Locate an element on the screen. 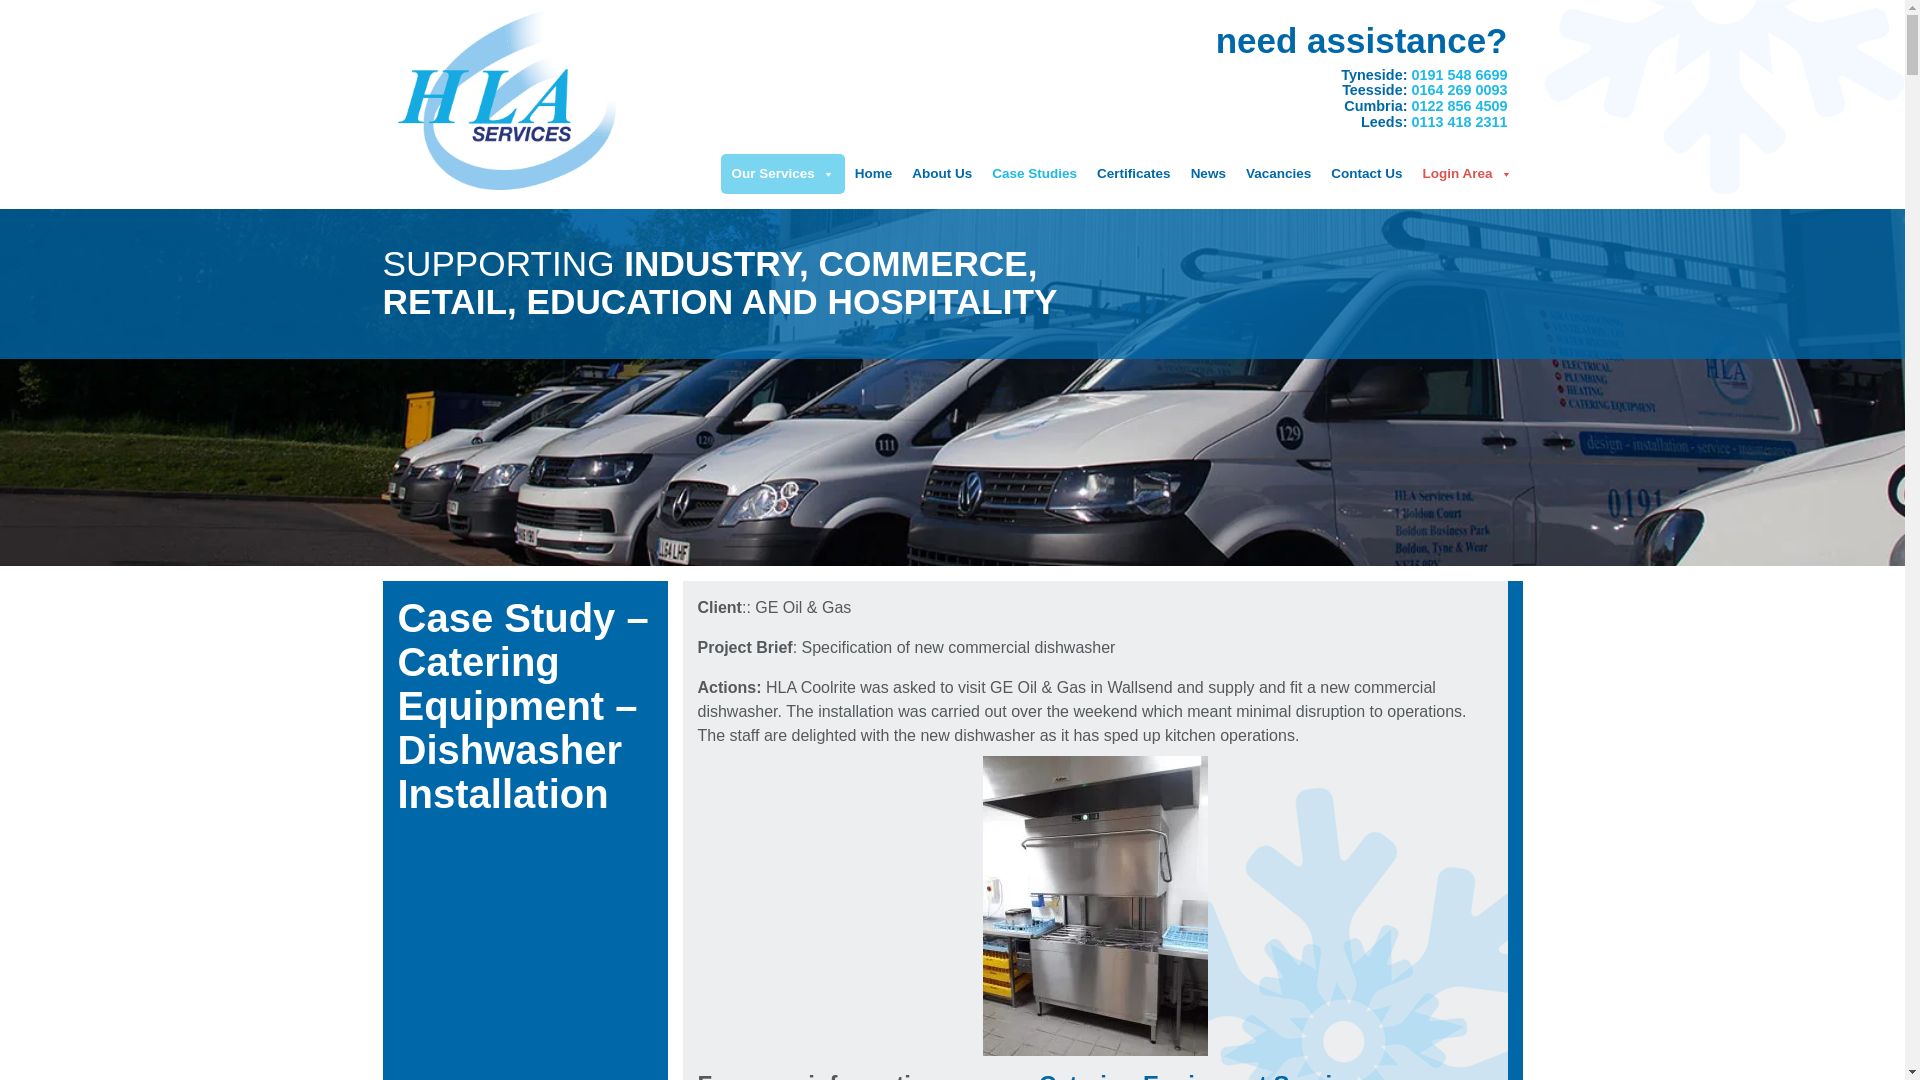 This screenshot has width=1920, height=1080. Catering Equipment Services is located at coordinates (1205, 1076).